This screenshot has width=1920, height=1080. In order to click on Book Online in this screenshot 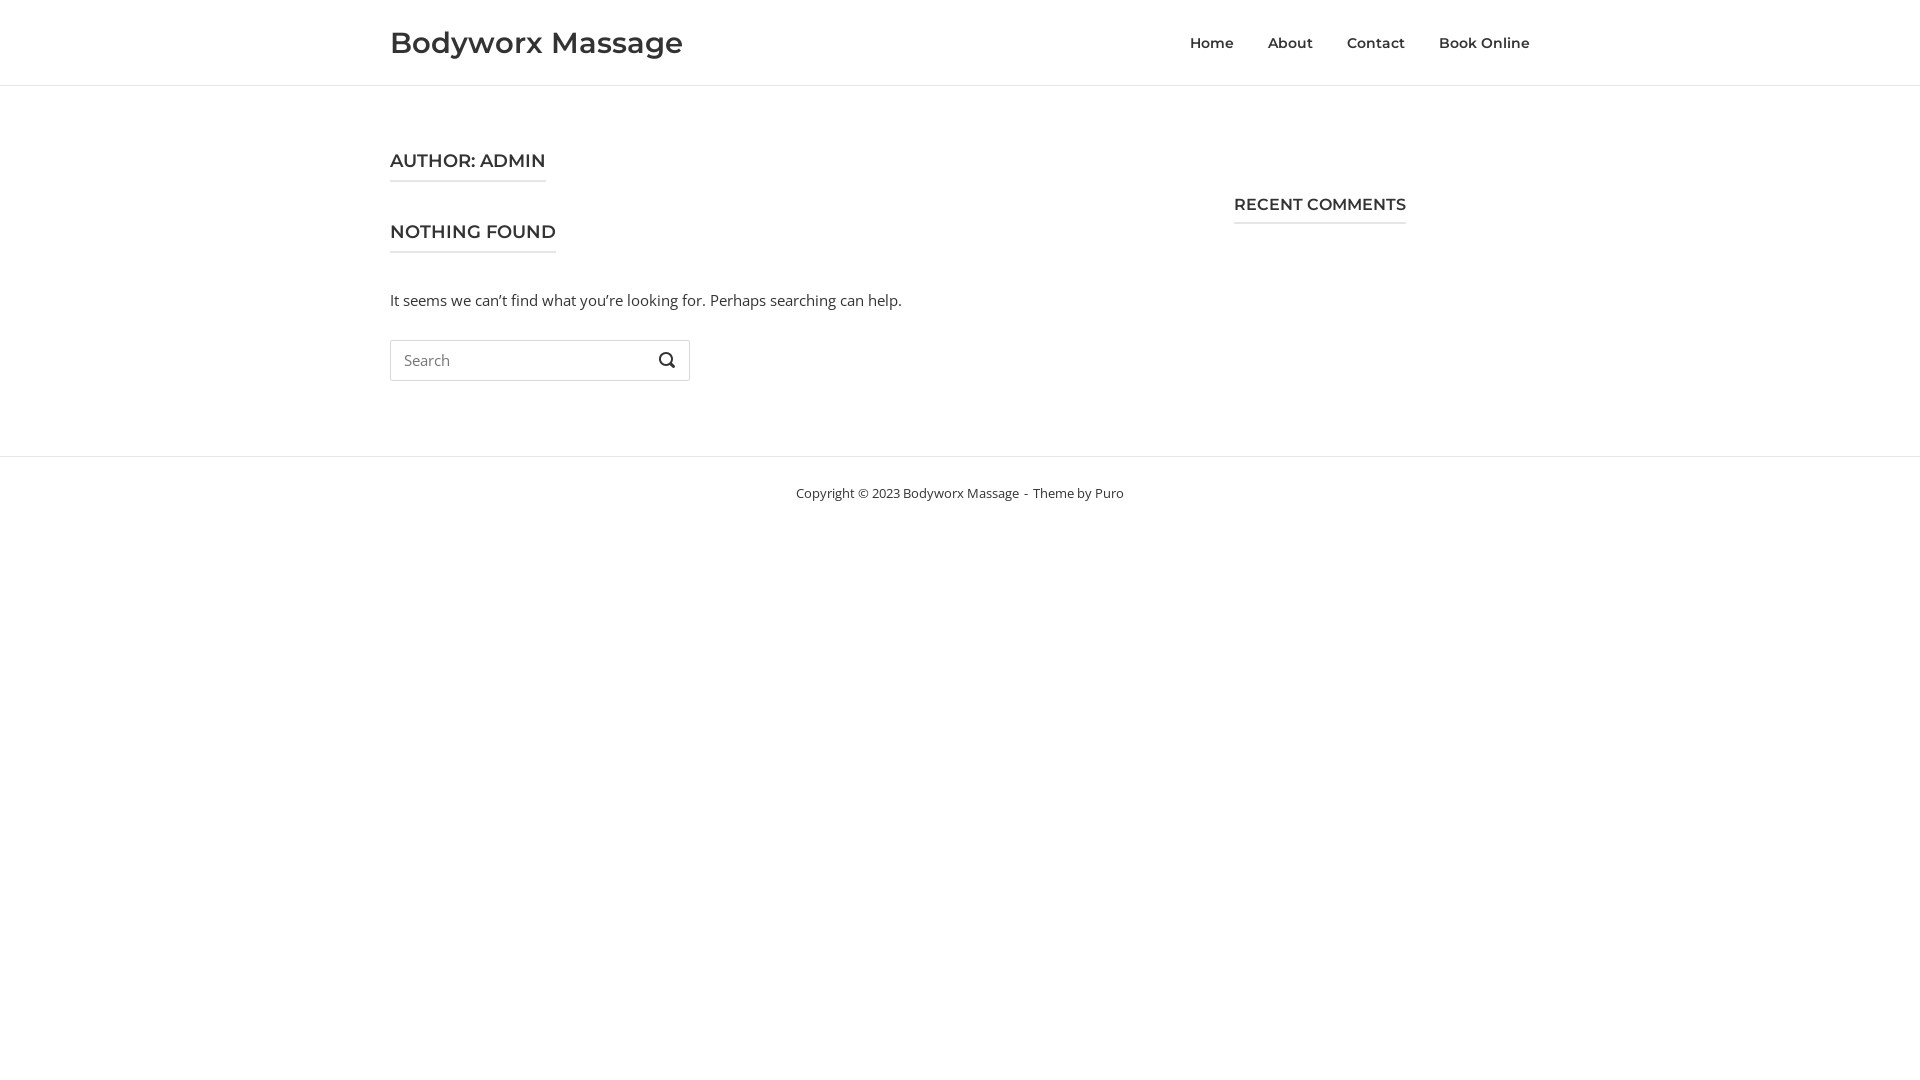, I will do `click(1484, 43)`.